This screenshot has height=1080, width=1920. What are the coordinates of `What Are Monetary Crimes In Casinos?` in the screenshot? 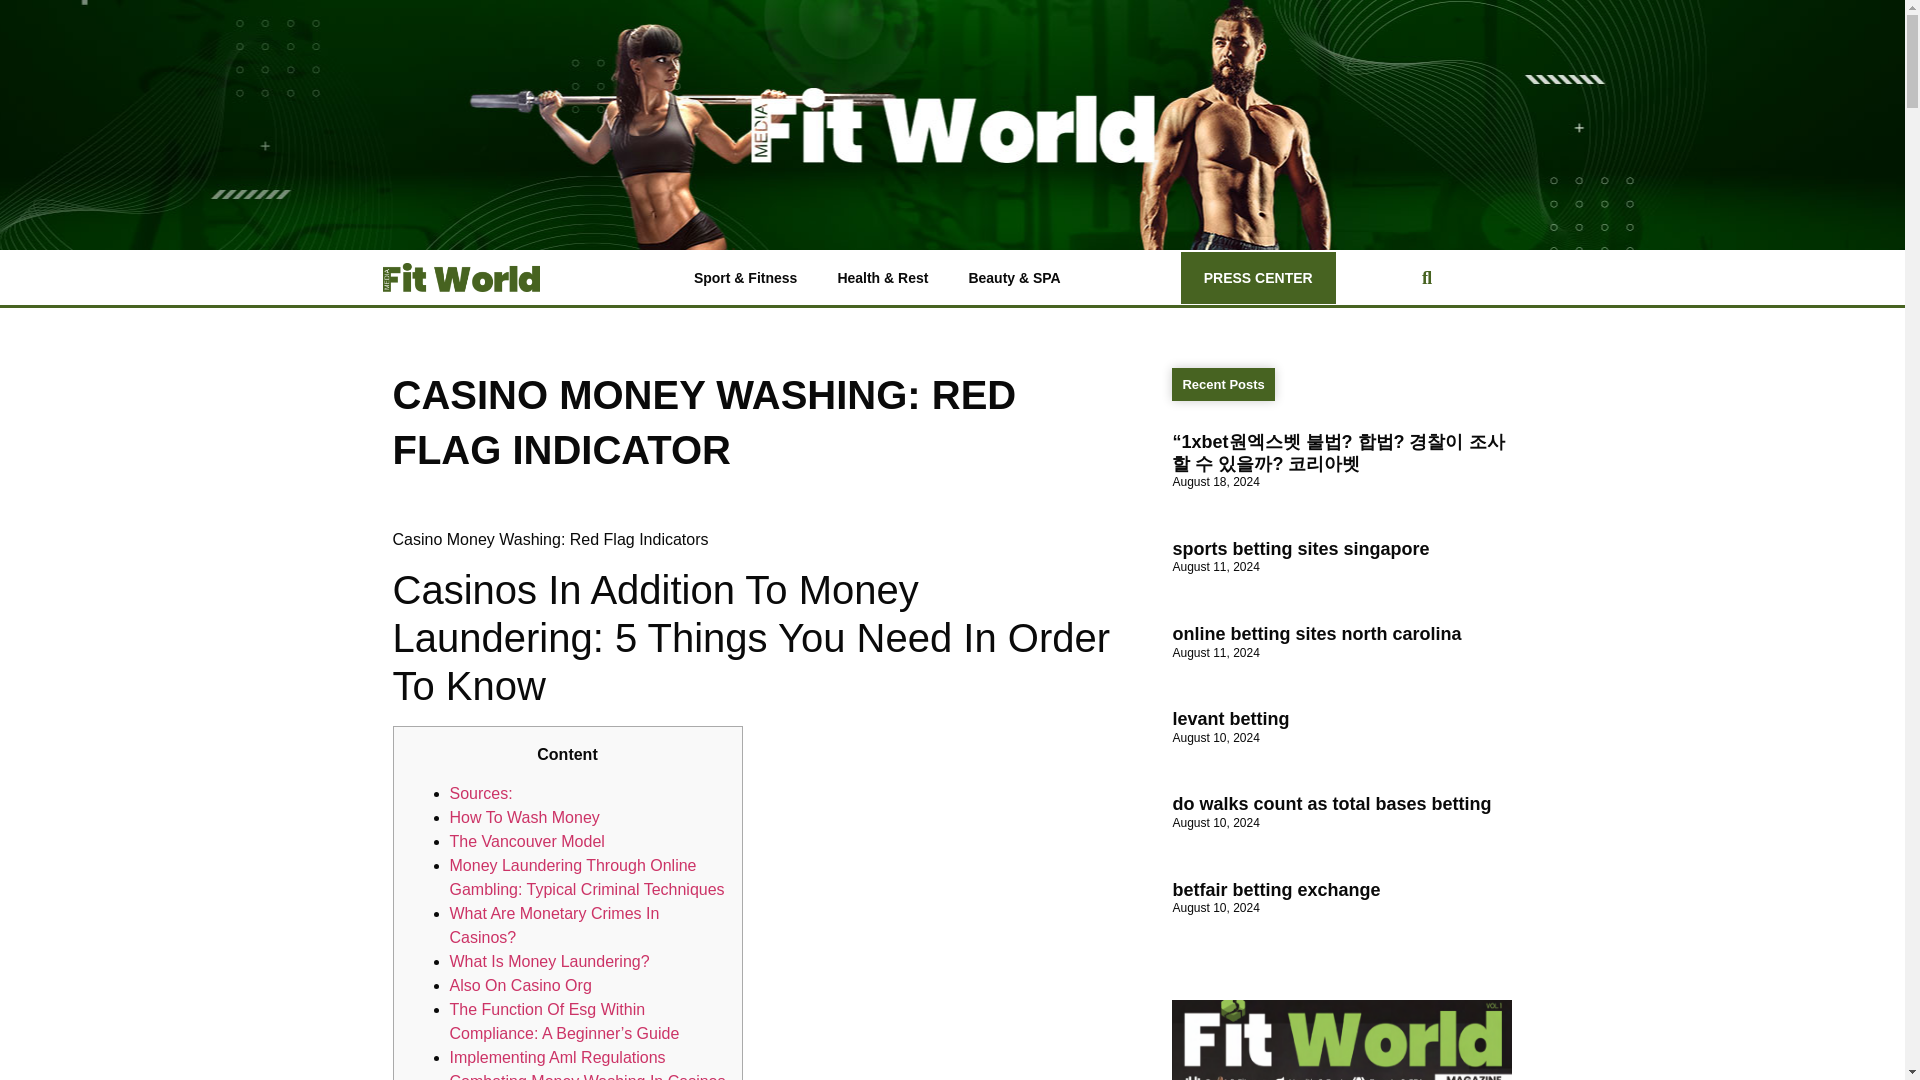 It's located at (554, 926).